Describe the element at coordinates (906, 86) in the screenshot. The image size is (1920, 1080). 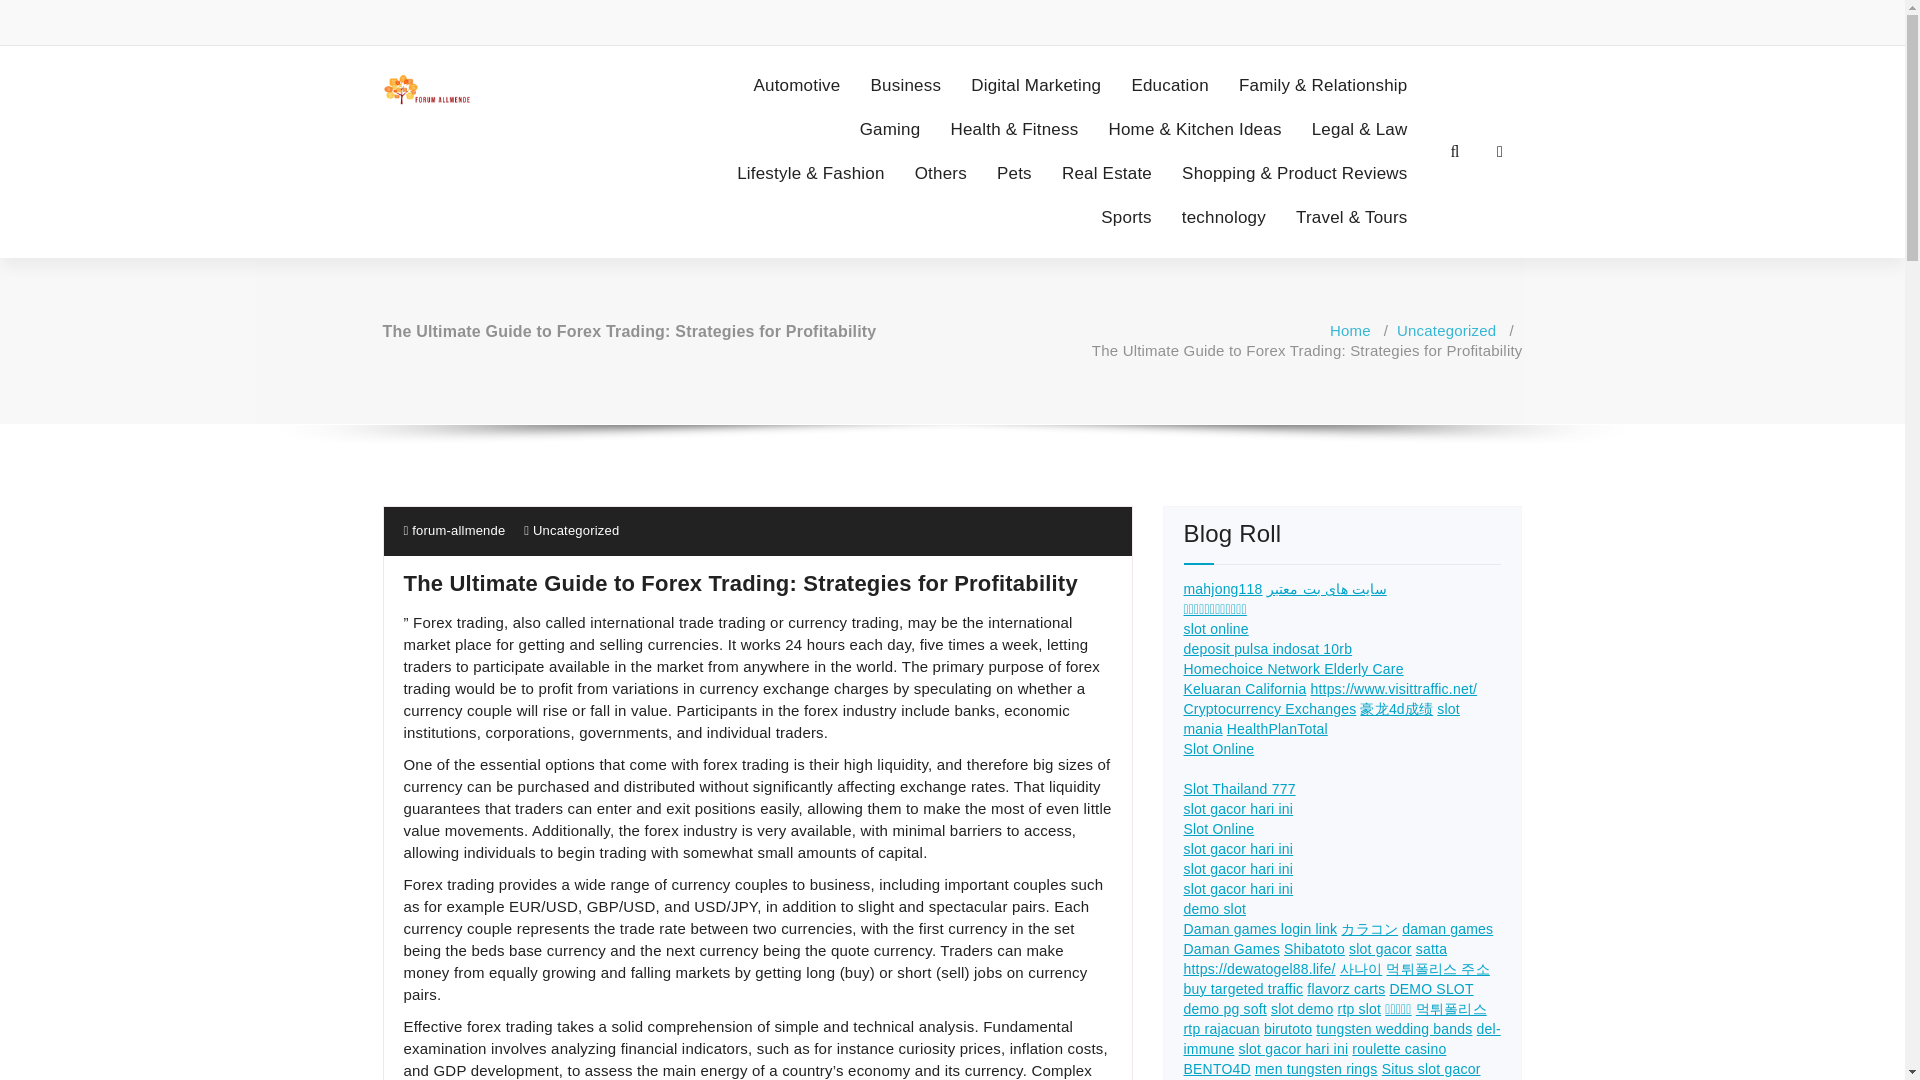
I see `Business` at that location.